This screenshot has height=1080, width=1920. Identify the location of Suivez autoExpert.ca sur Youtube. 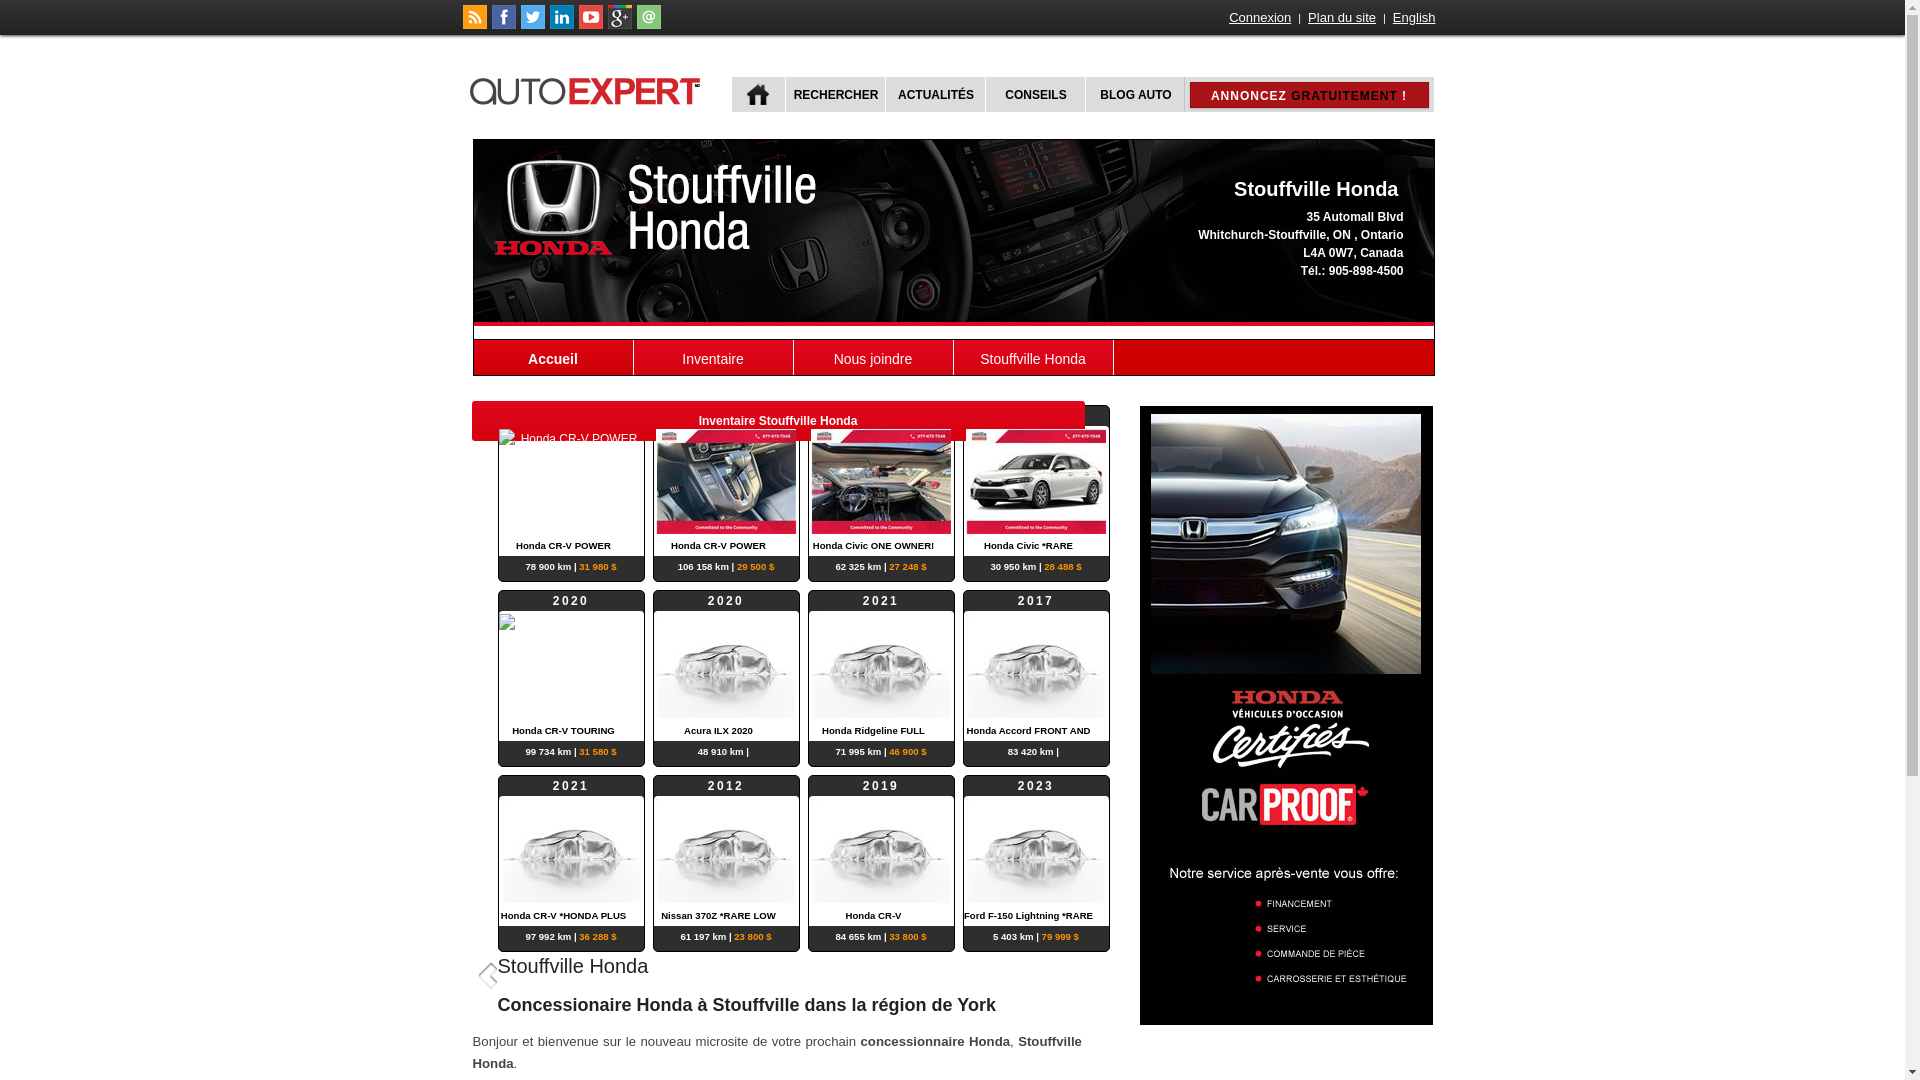
(590, 25).